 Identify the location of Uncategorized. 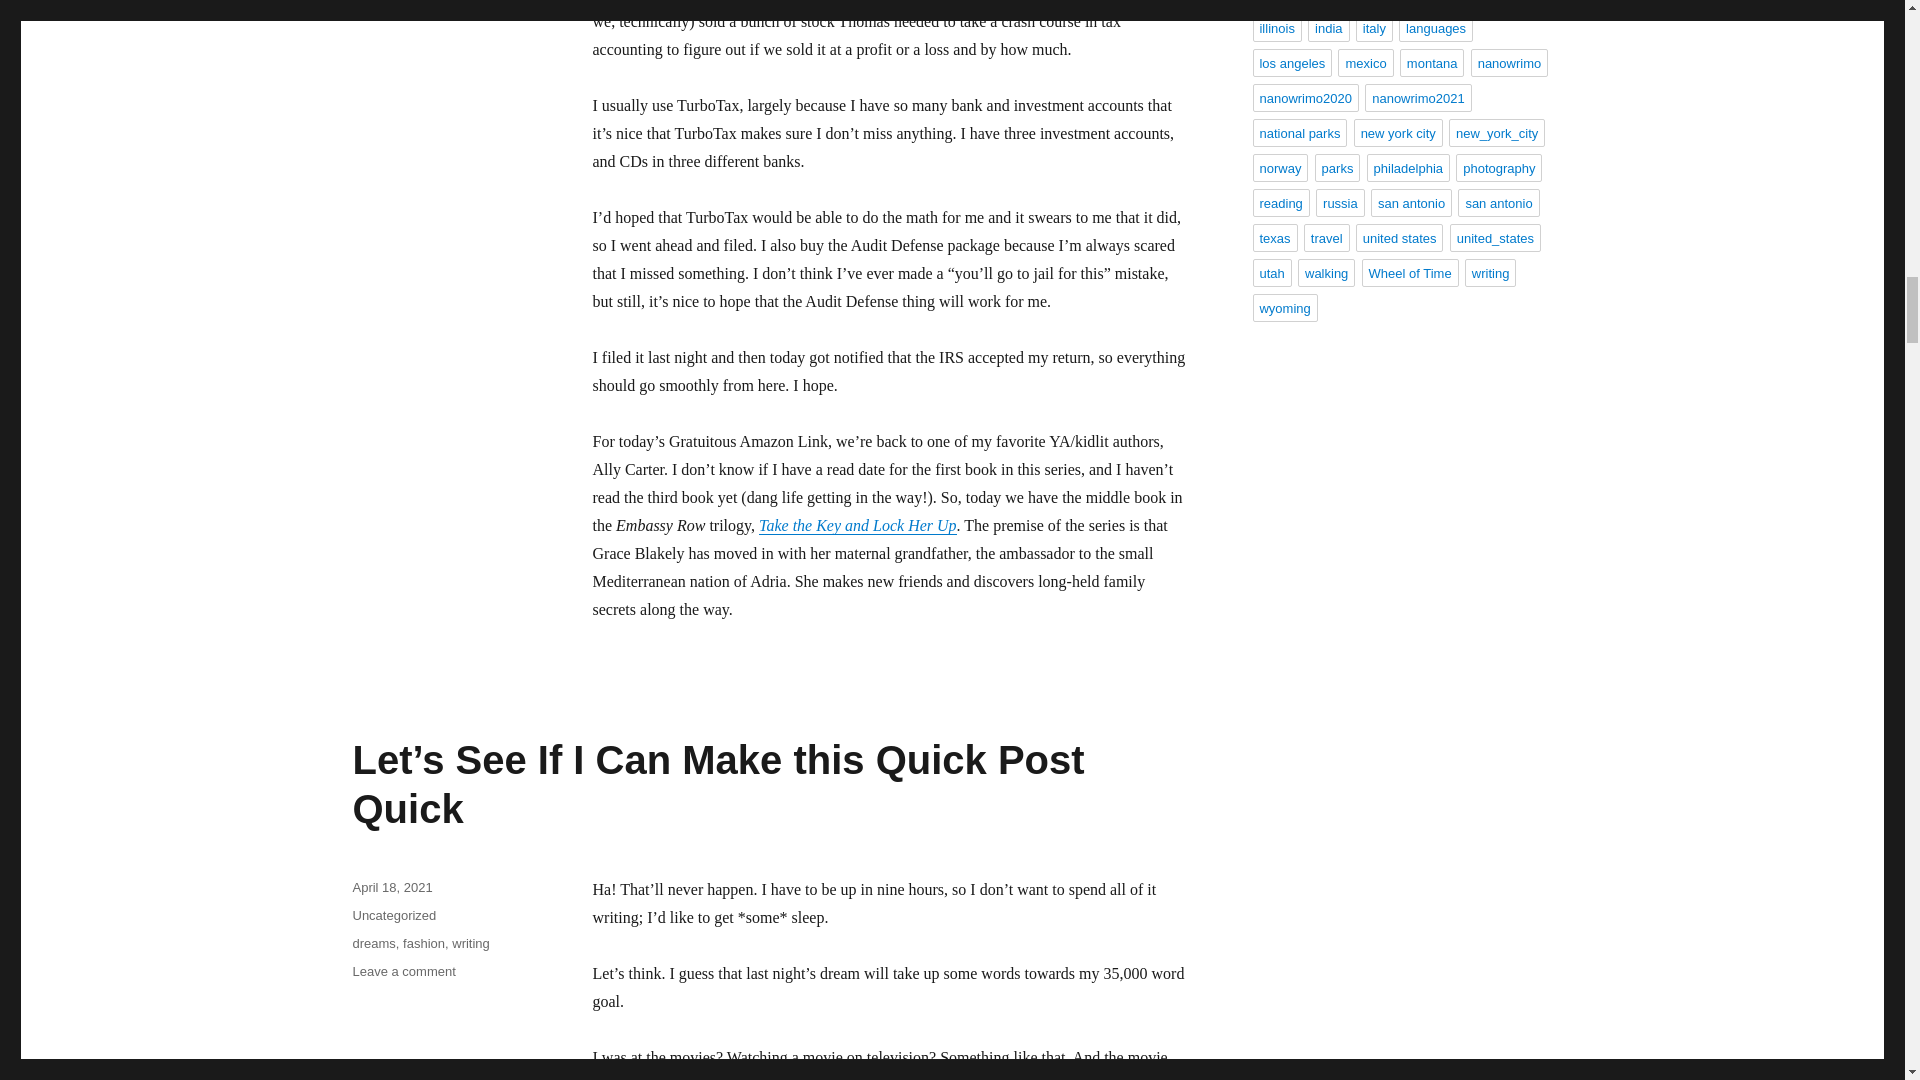
(393, 916).